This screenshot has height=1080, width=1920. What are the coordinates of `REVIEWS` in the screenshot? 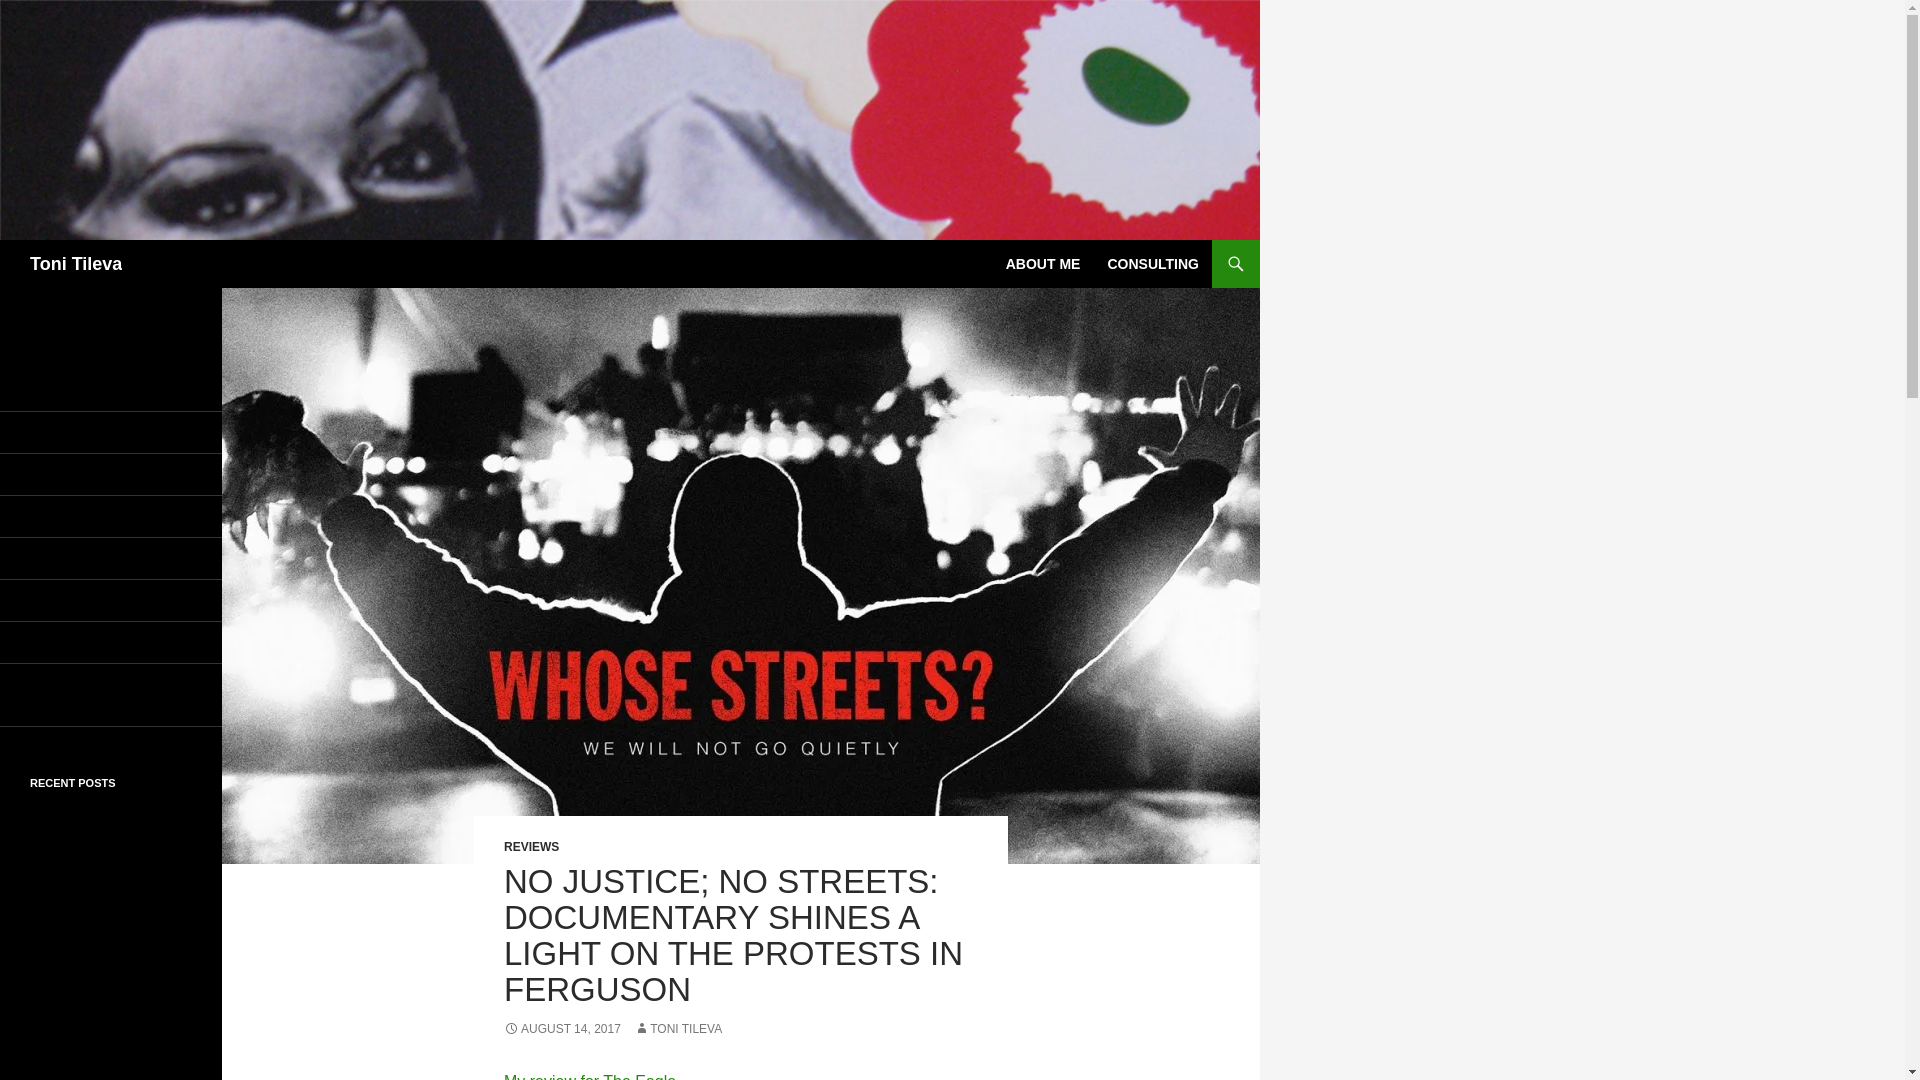 It's located at (530, 847).